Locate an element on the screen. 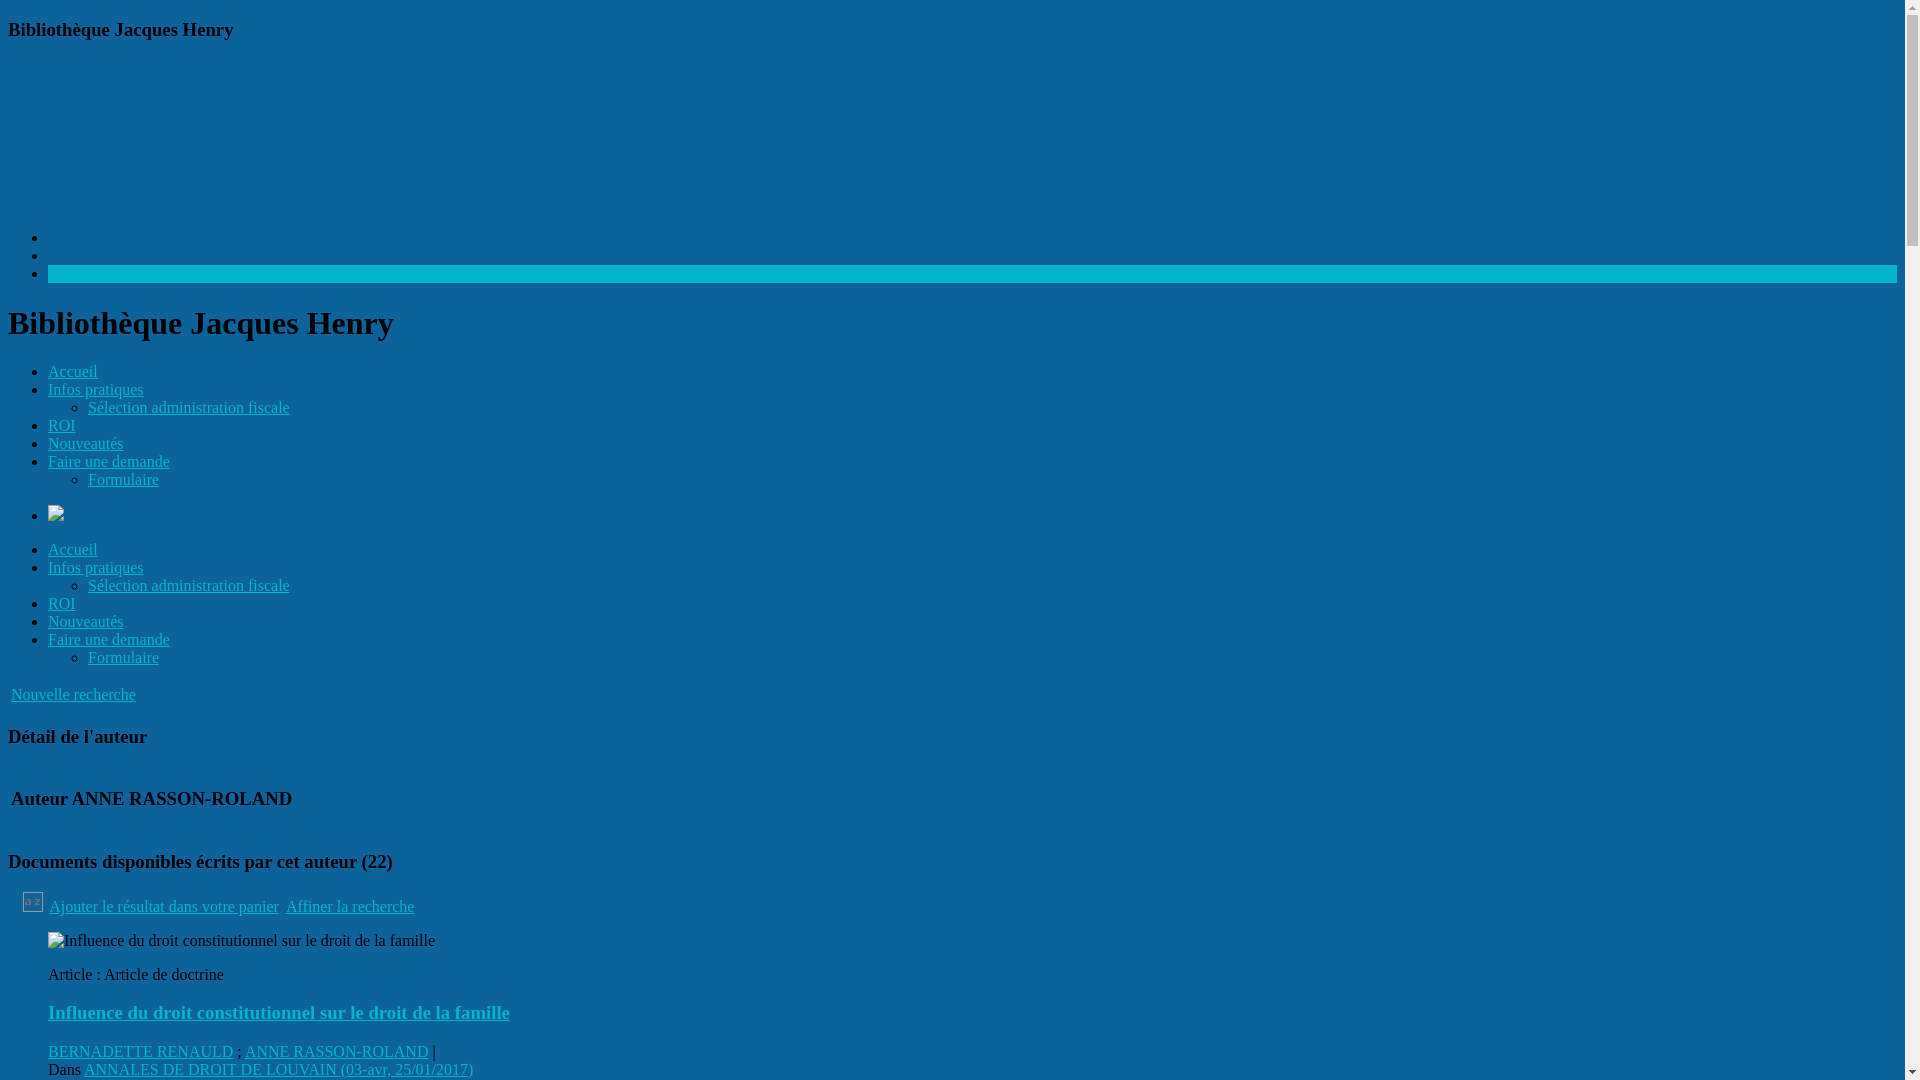 The image size is (1920, 1080). Formulaire is located at coordinates (124, 480).